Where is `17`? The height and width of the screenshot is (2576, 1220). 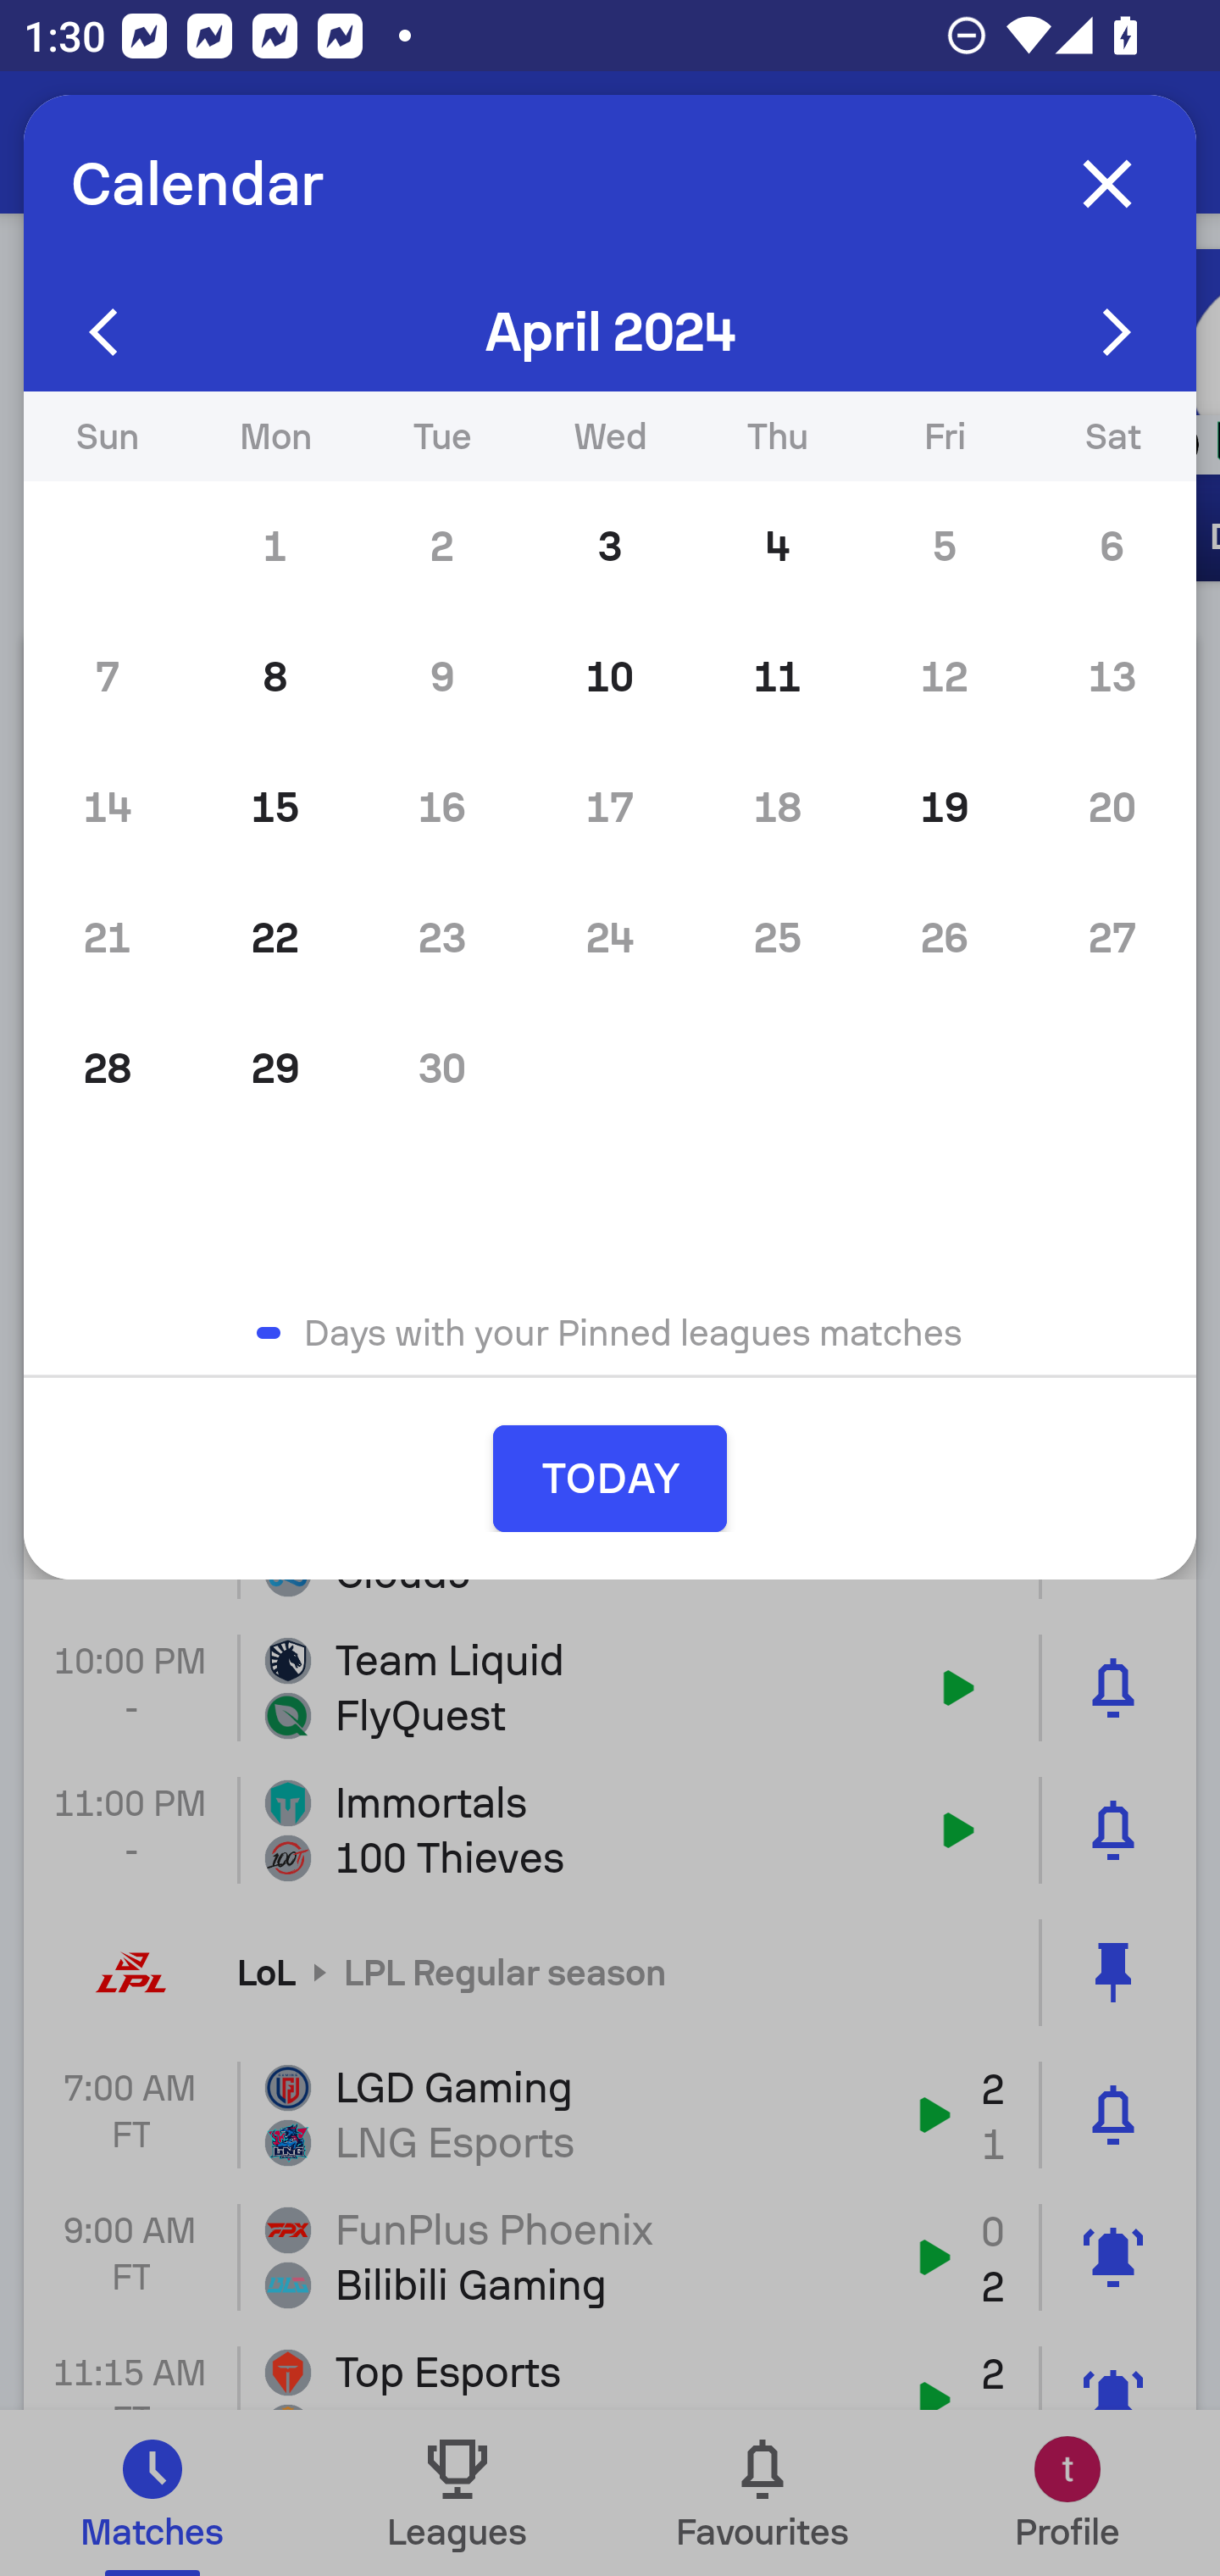 17 is located at coordinates (610, 807).